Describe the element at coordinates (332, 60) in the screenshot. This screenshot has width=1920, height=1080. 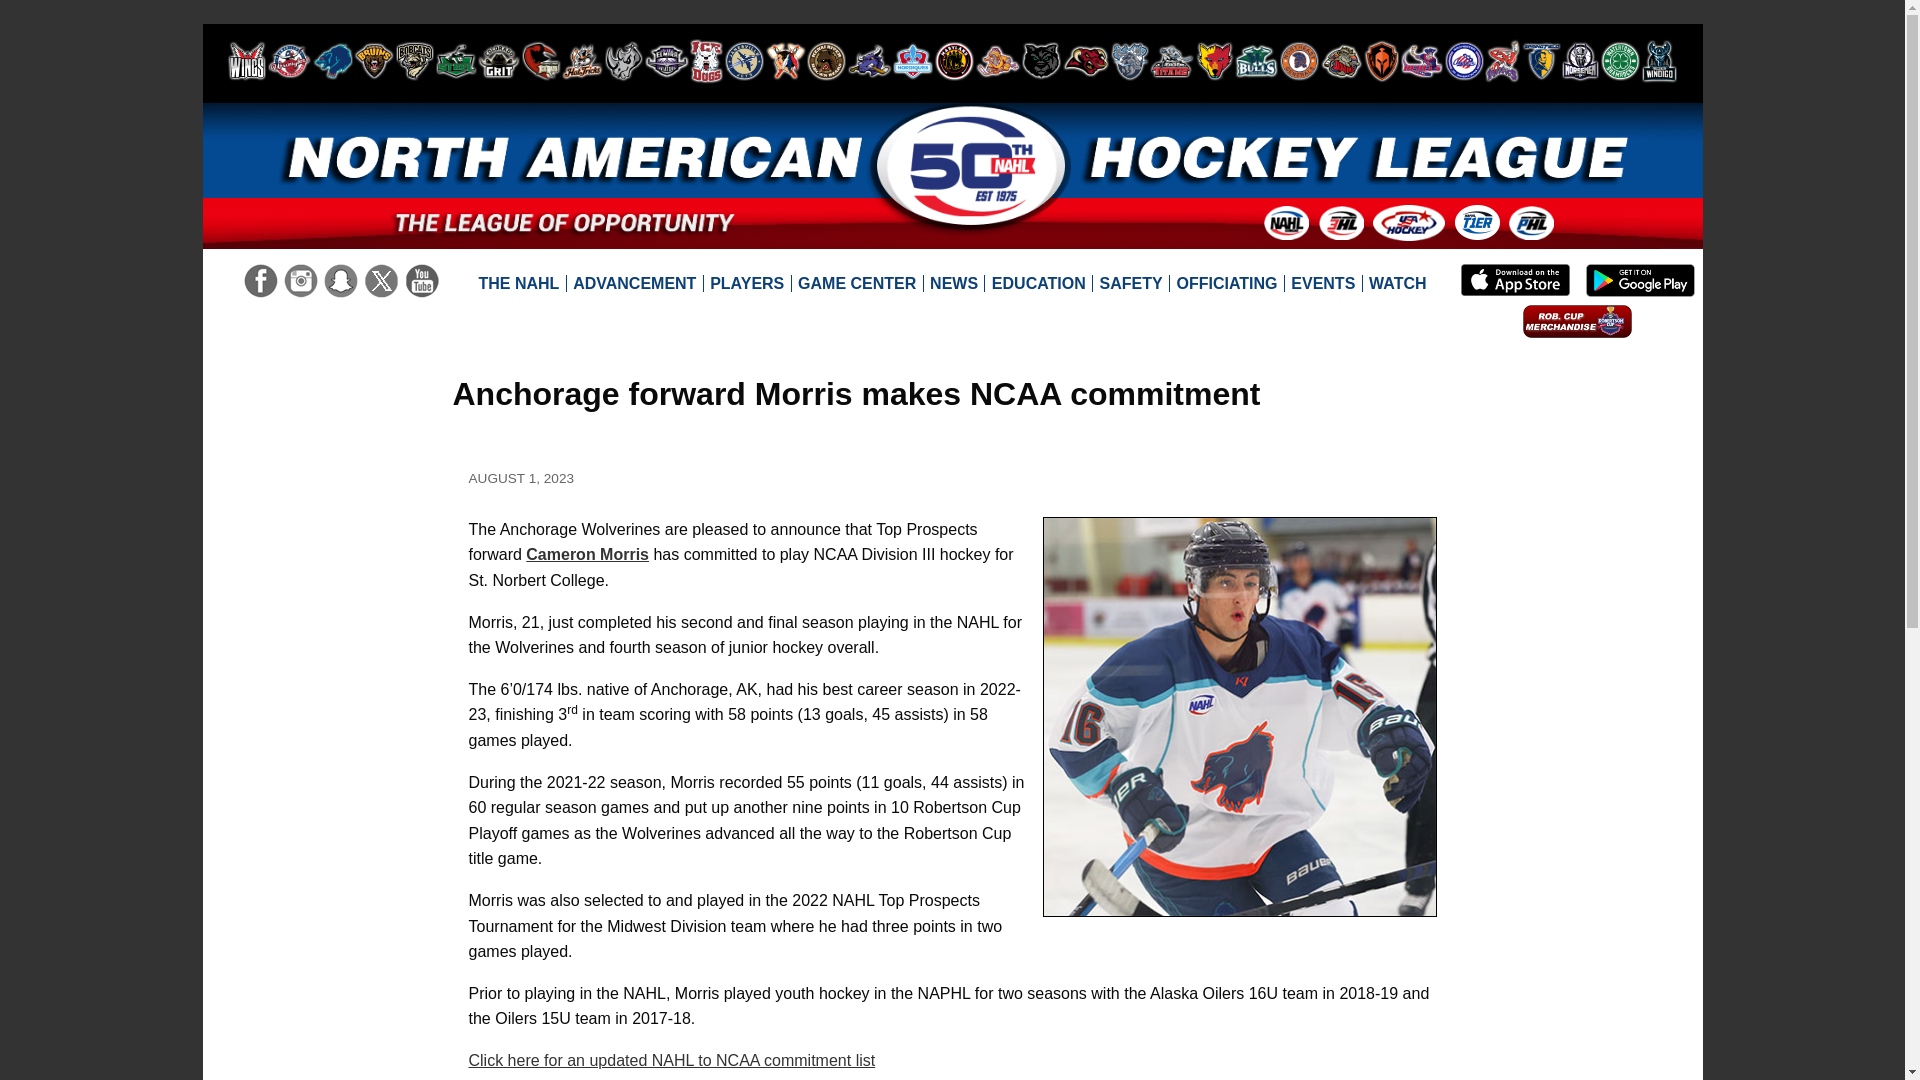
I see `Anchorage Wolverines` at that location.